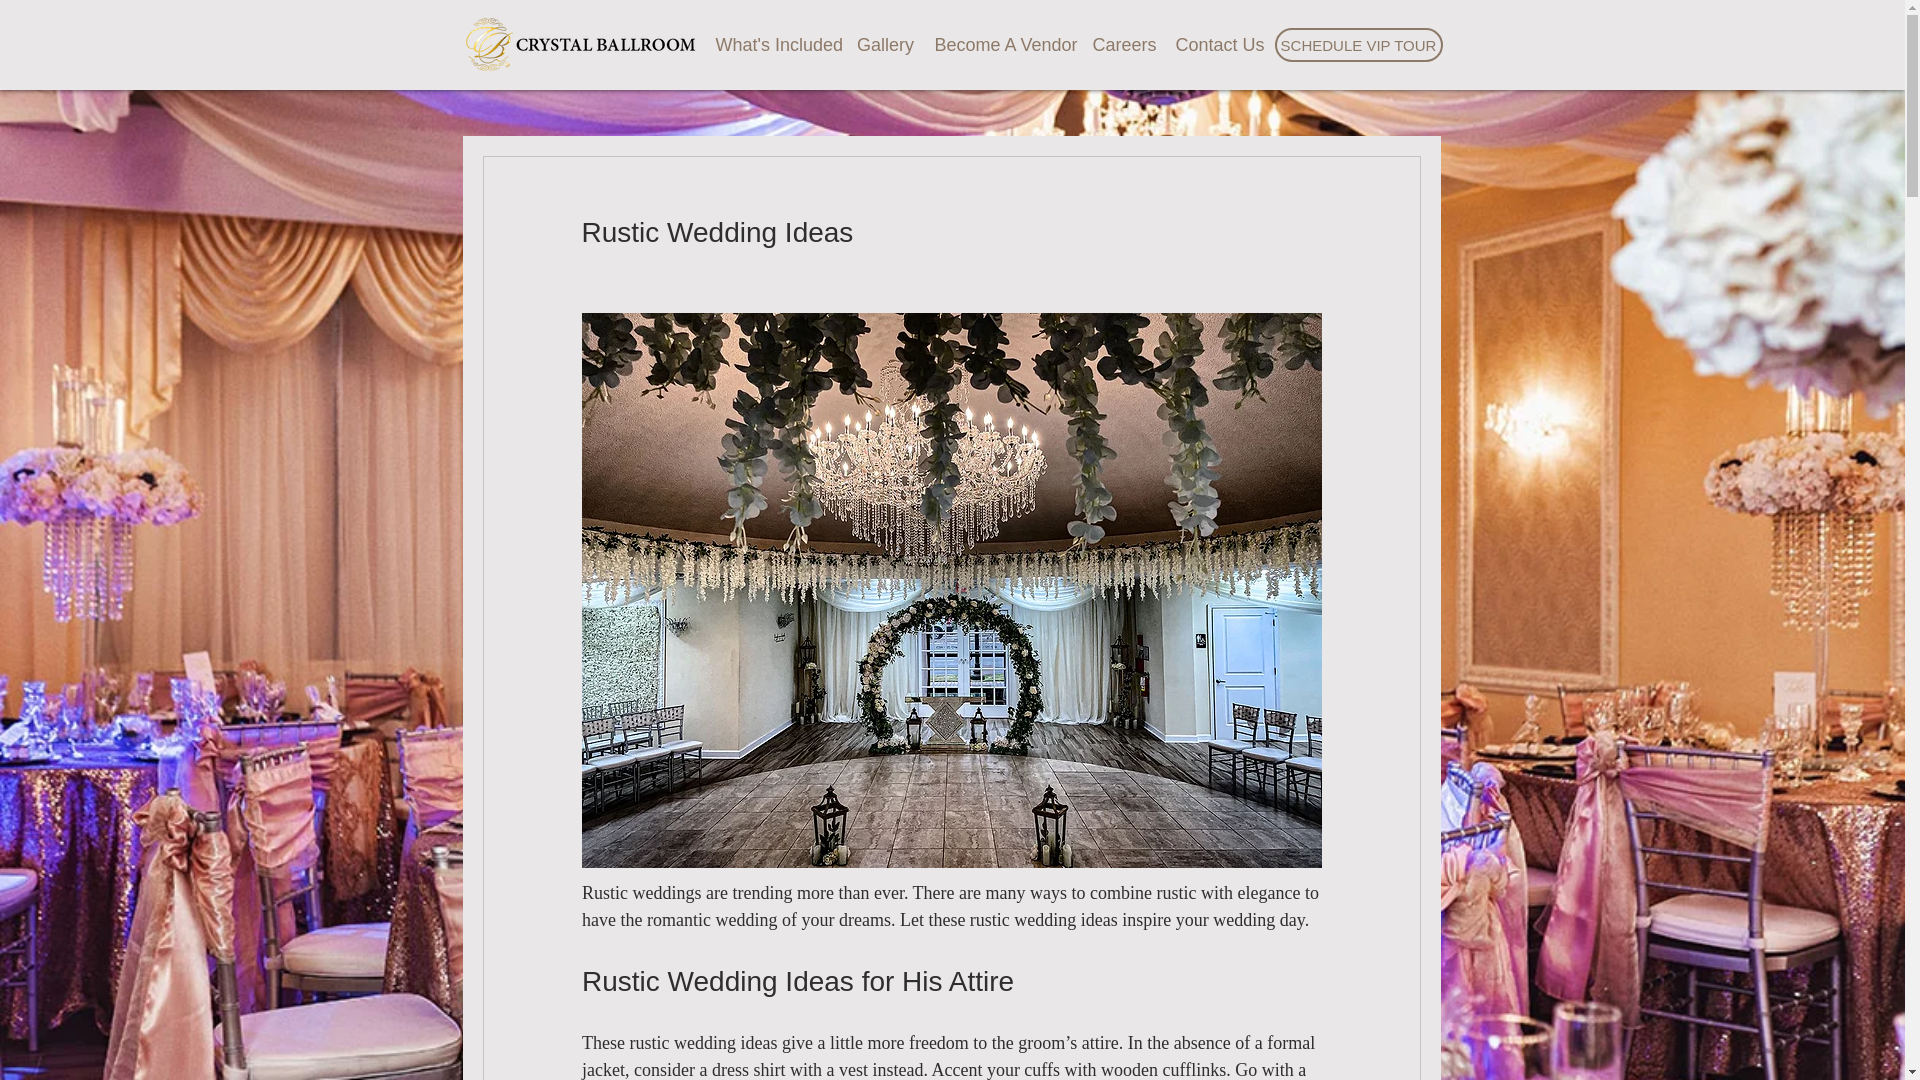 This screenshot has width=1920, height=1080. I want to click on Become A Vendor, so click(1002, 44).